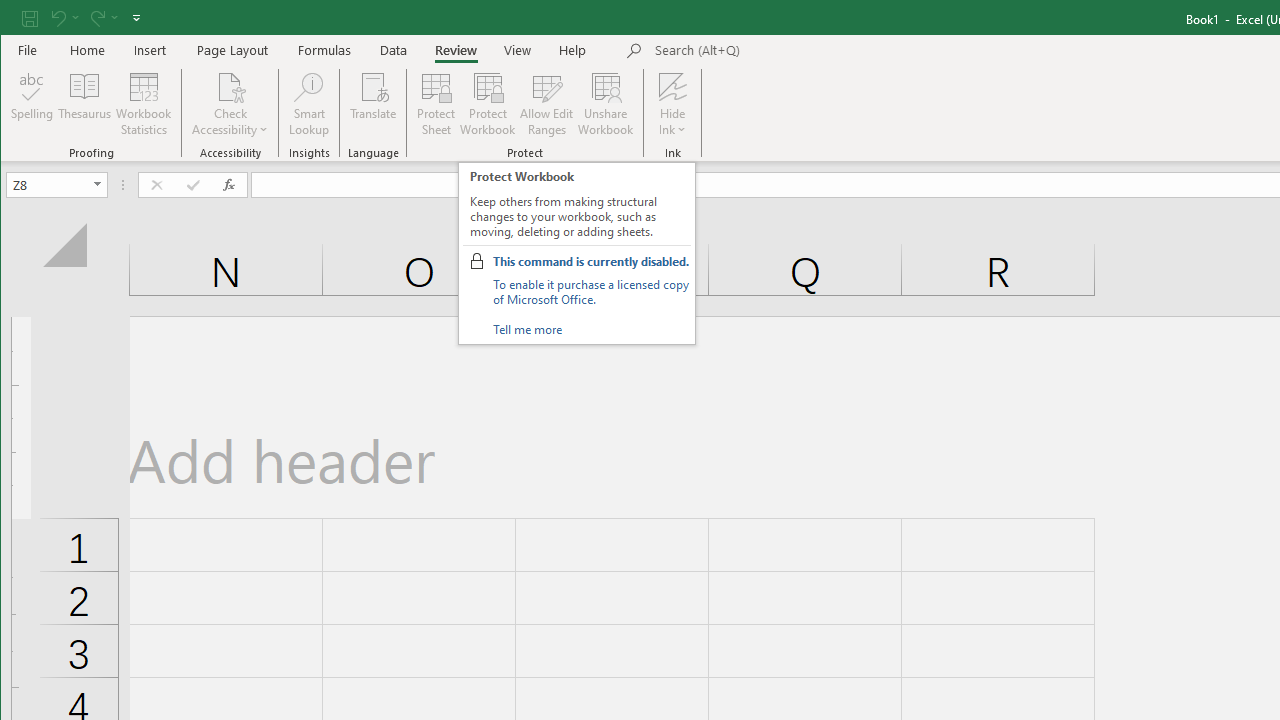 The height and width of the screenshot is (720, 1280). Describe the element at coordinates (144, 104) in the screenshot. I see `Workbook Statistics` at that location.